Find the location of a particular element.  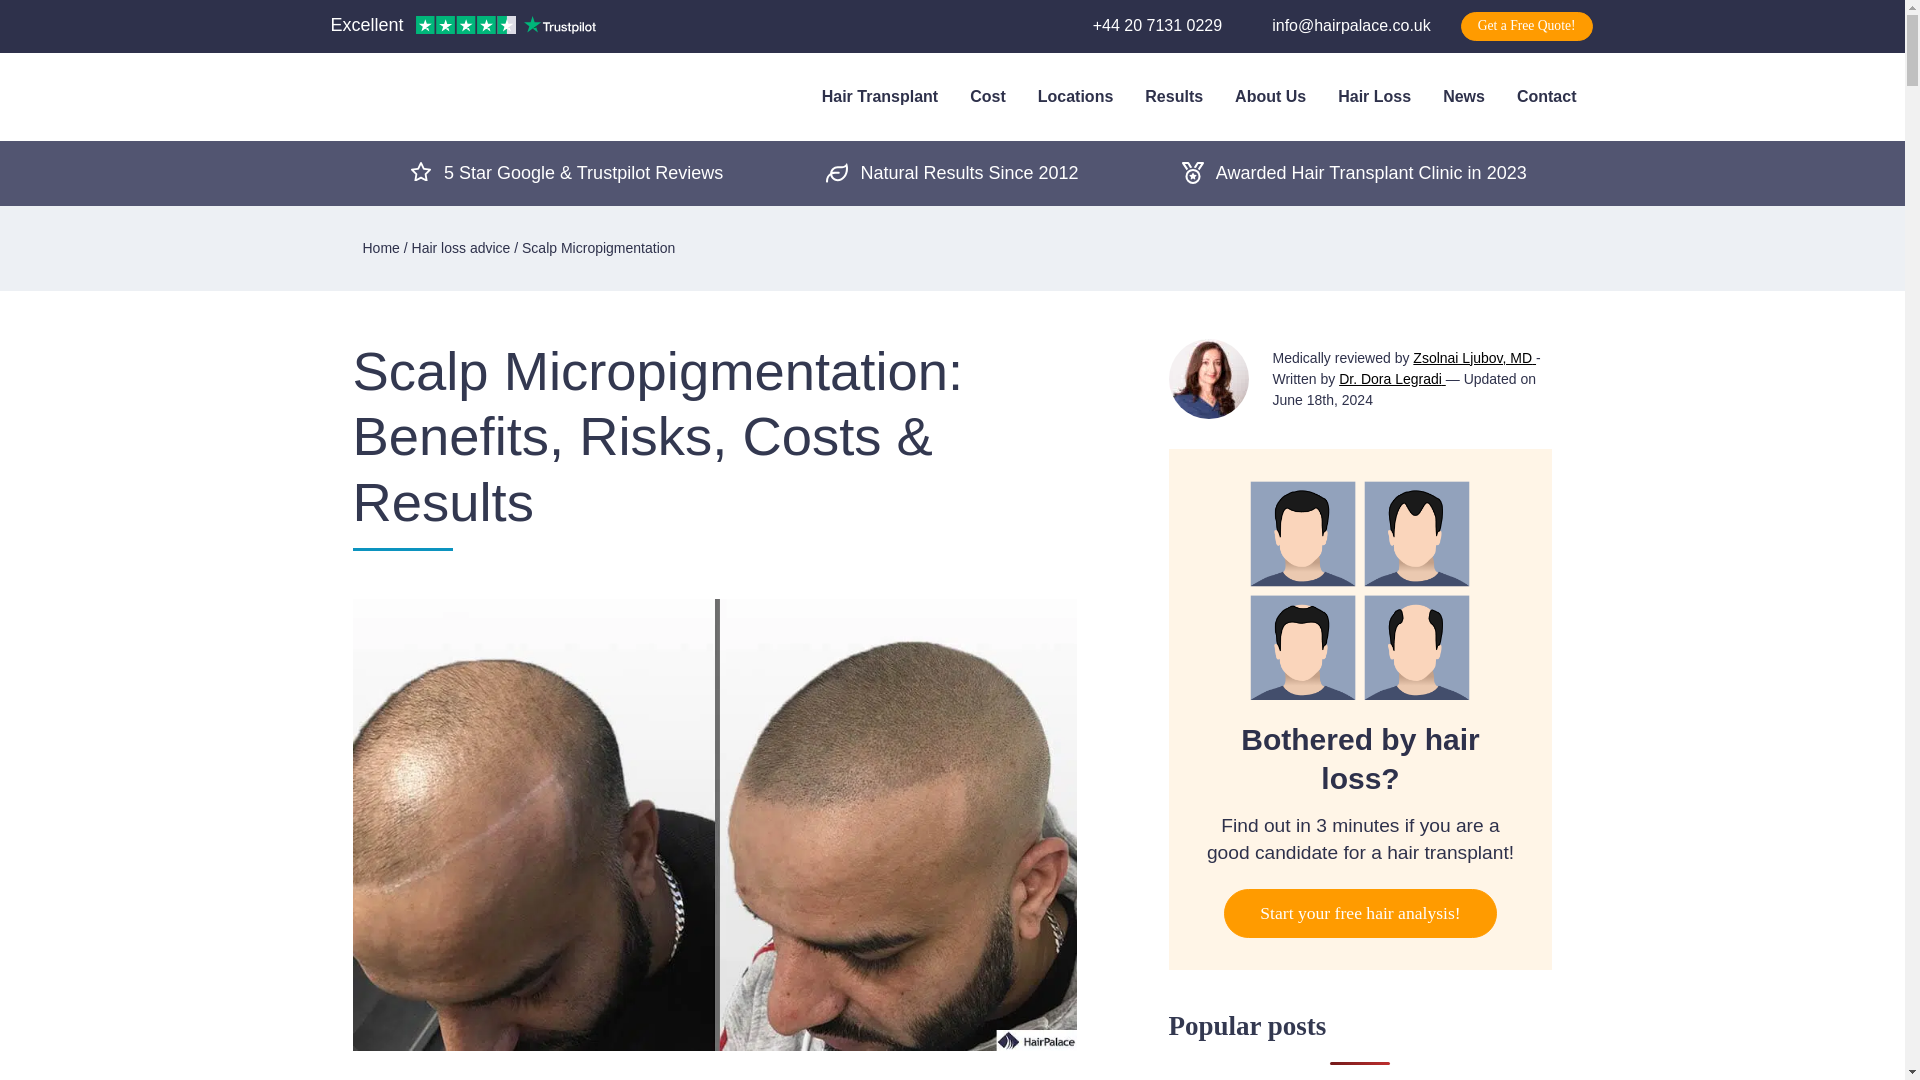

Hair Loss is located at coordinates (1374, 96).